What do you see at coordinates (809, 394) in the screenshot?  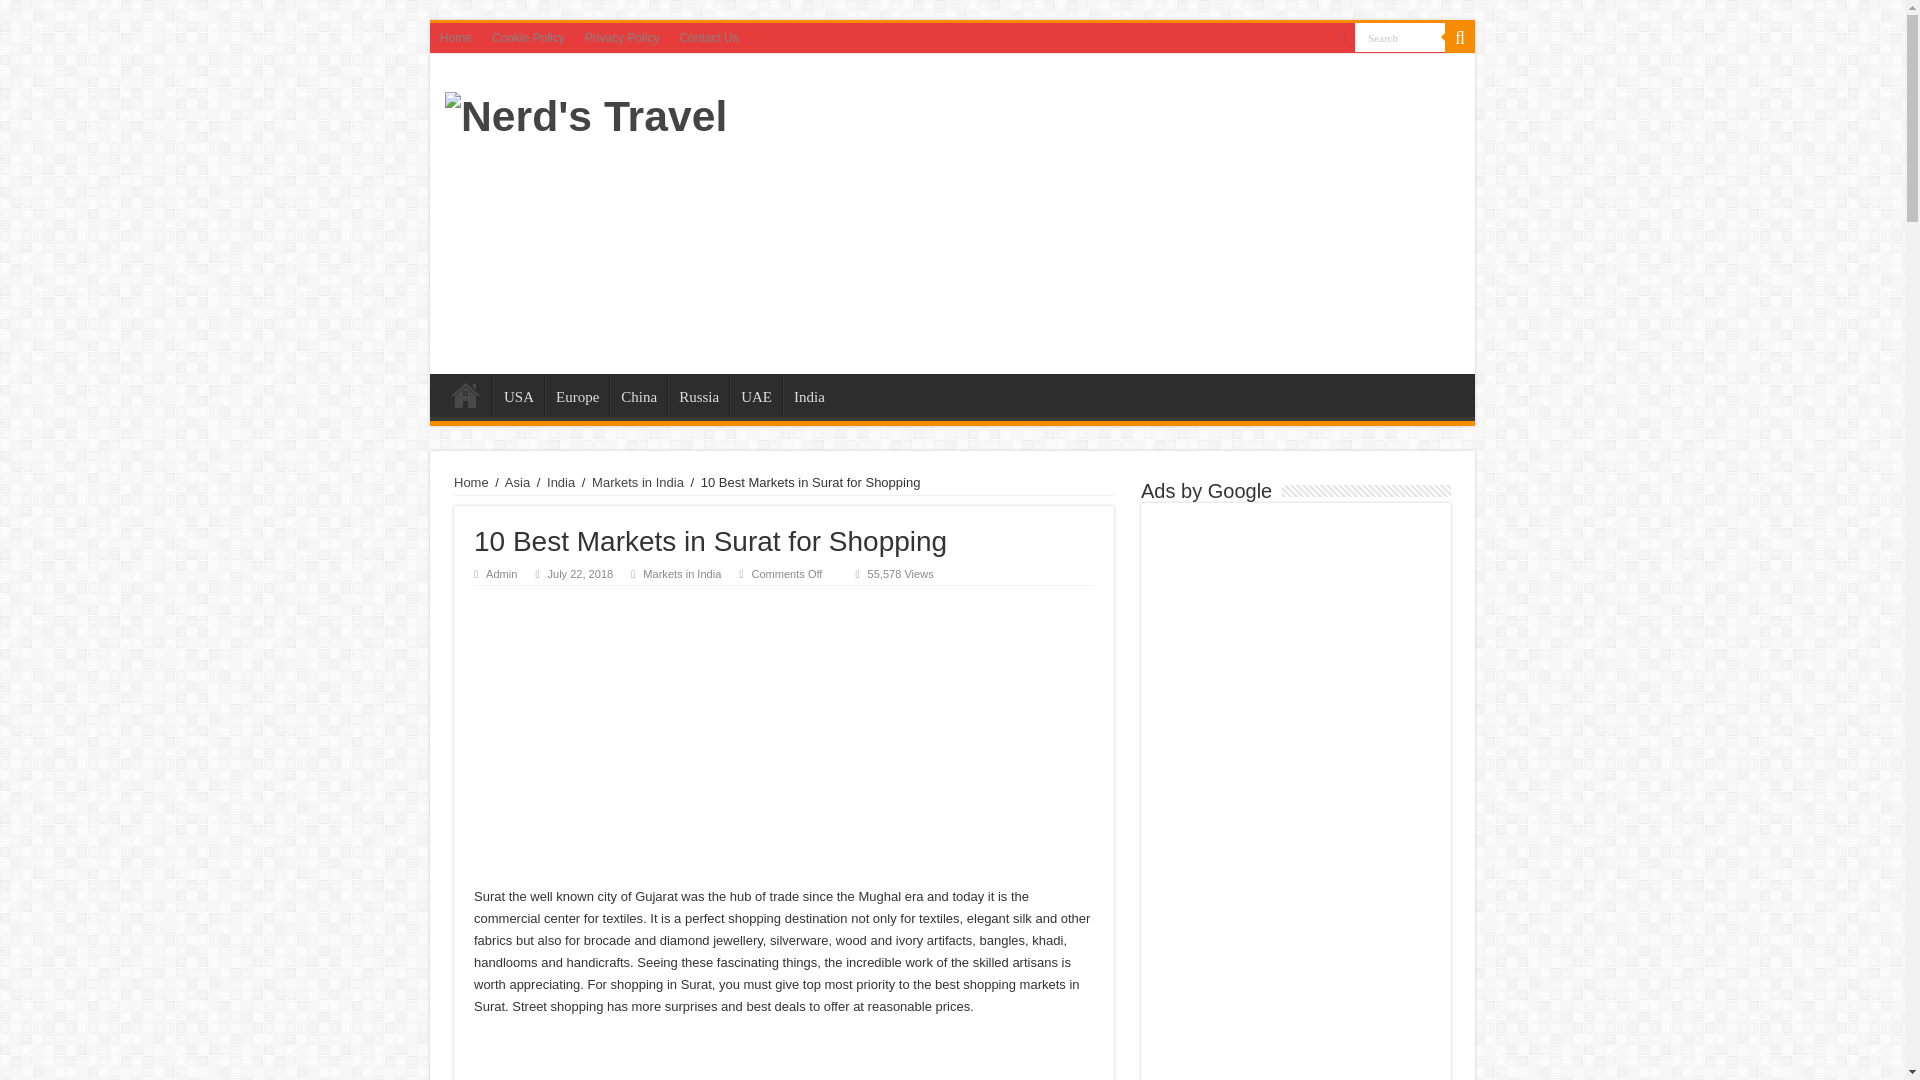 I see `India` at bounding box center [809, 394].